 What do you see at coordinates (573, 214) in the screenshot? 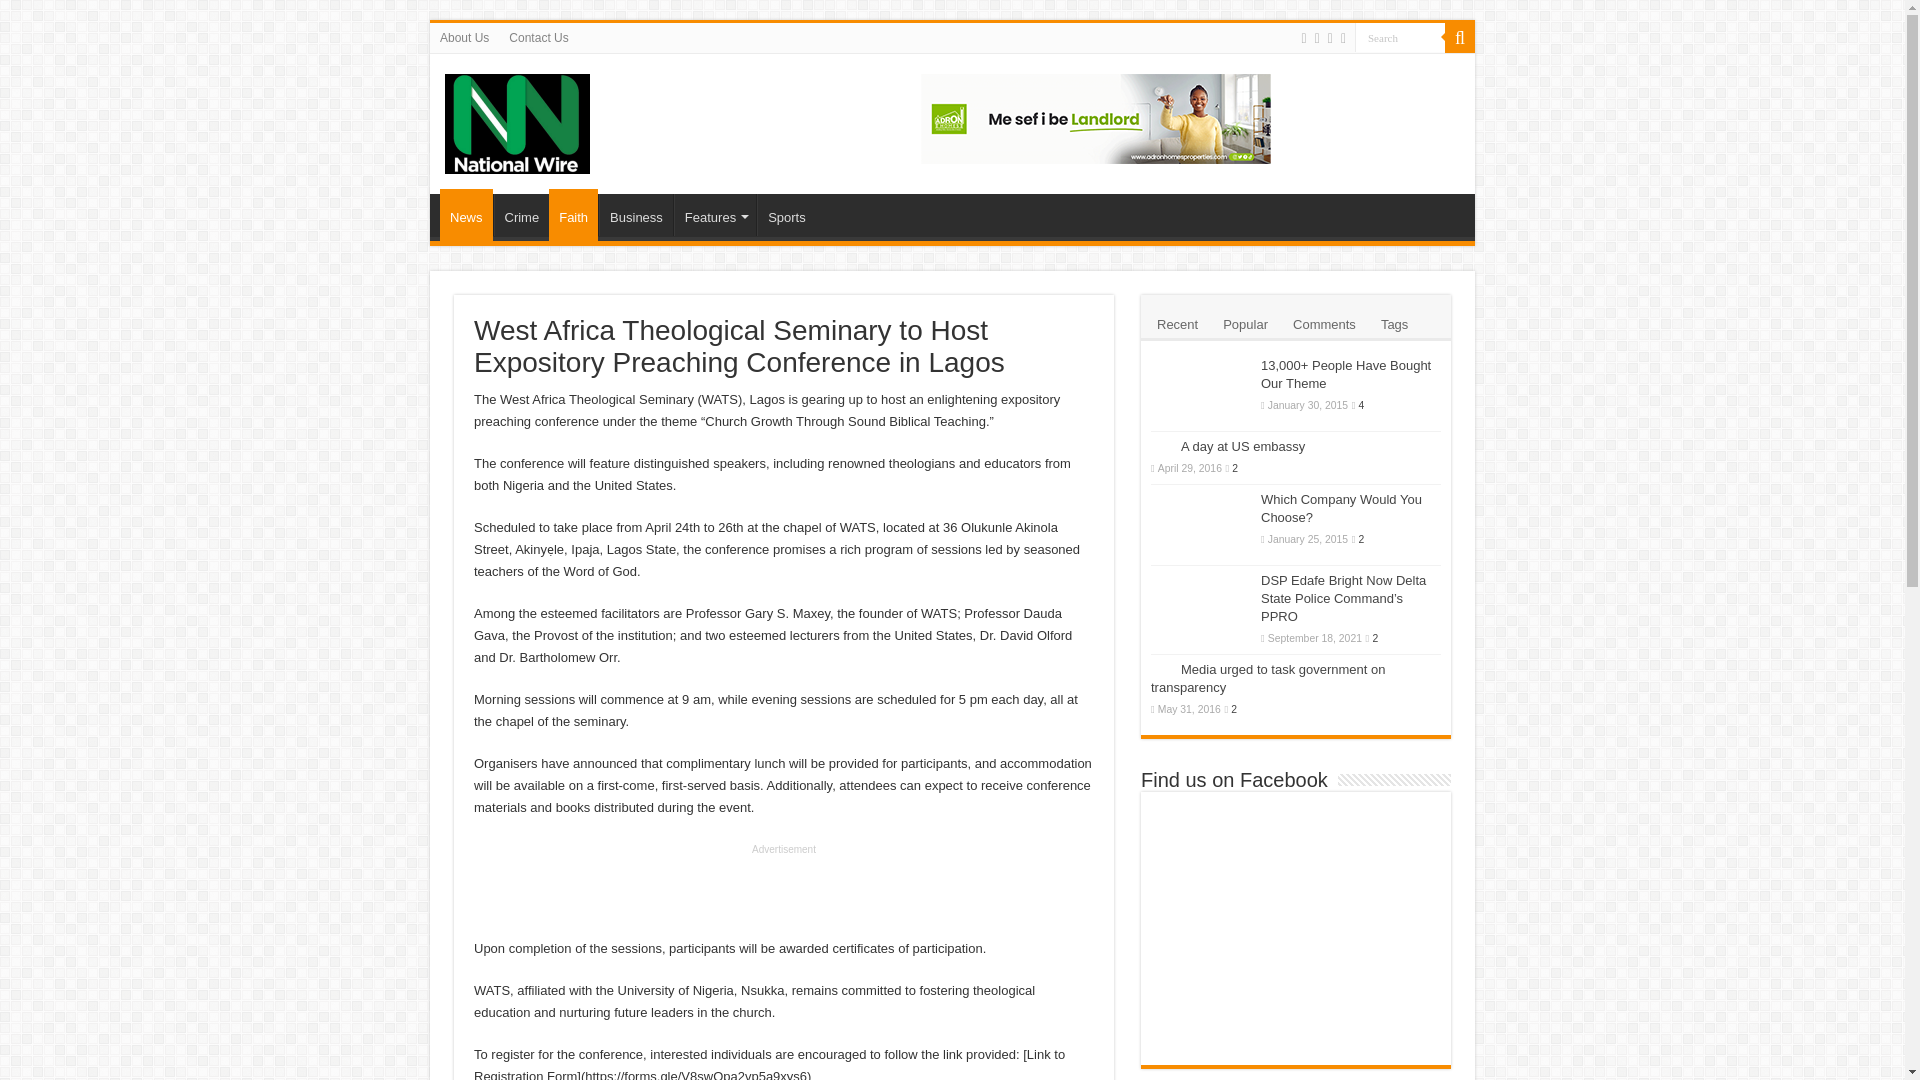
I see `Faith` at bounding box center [573, 214].